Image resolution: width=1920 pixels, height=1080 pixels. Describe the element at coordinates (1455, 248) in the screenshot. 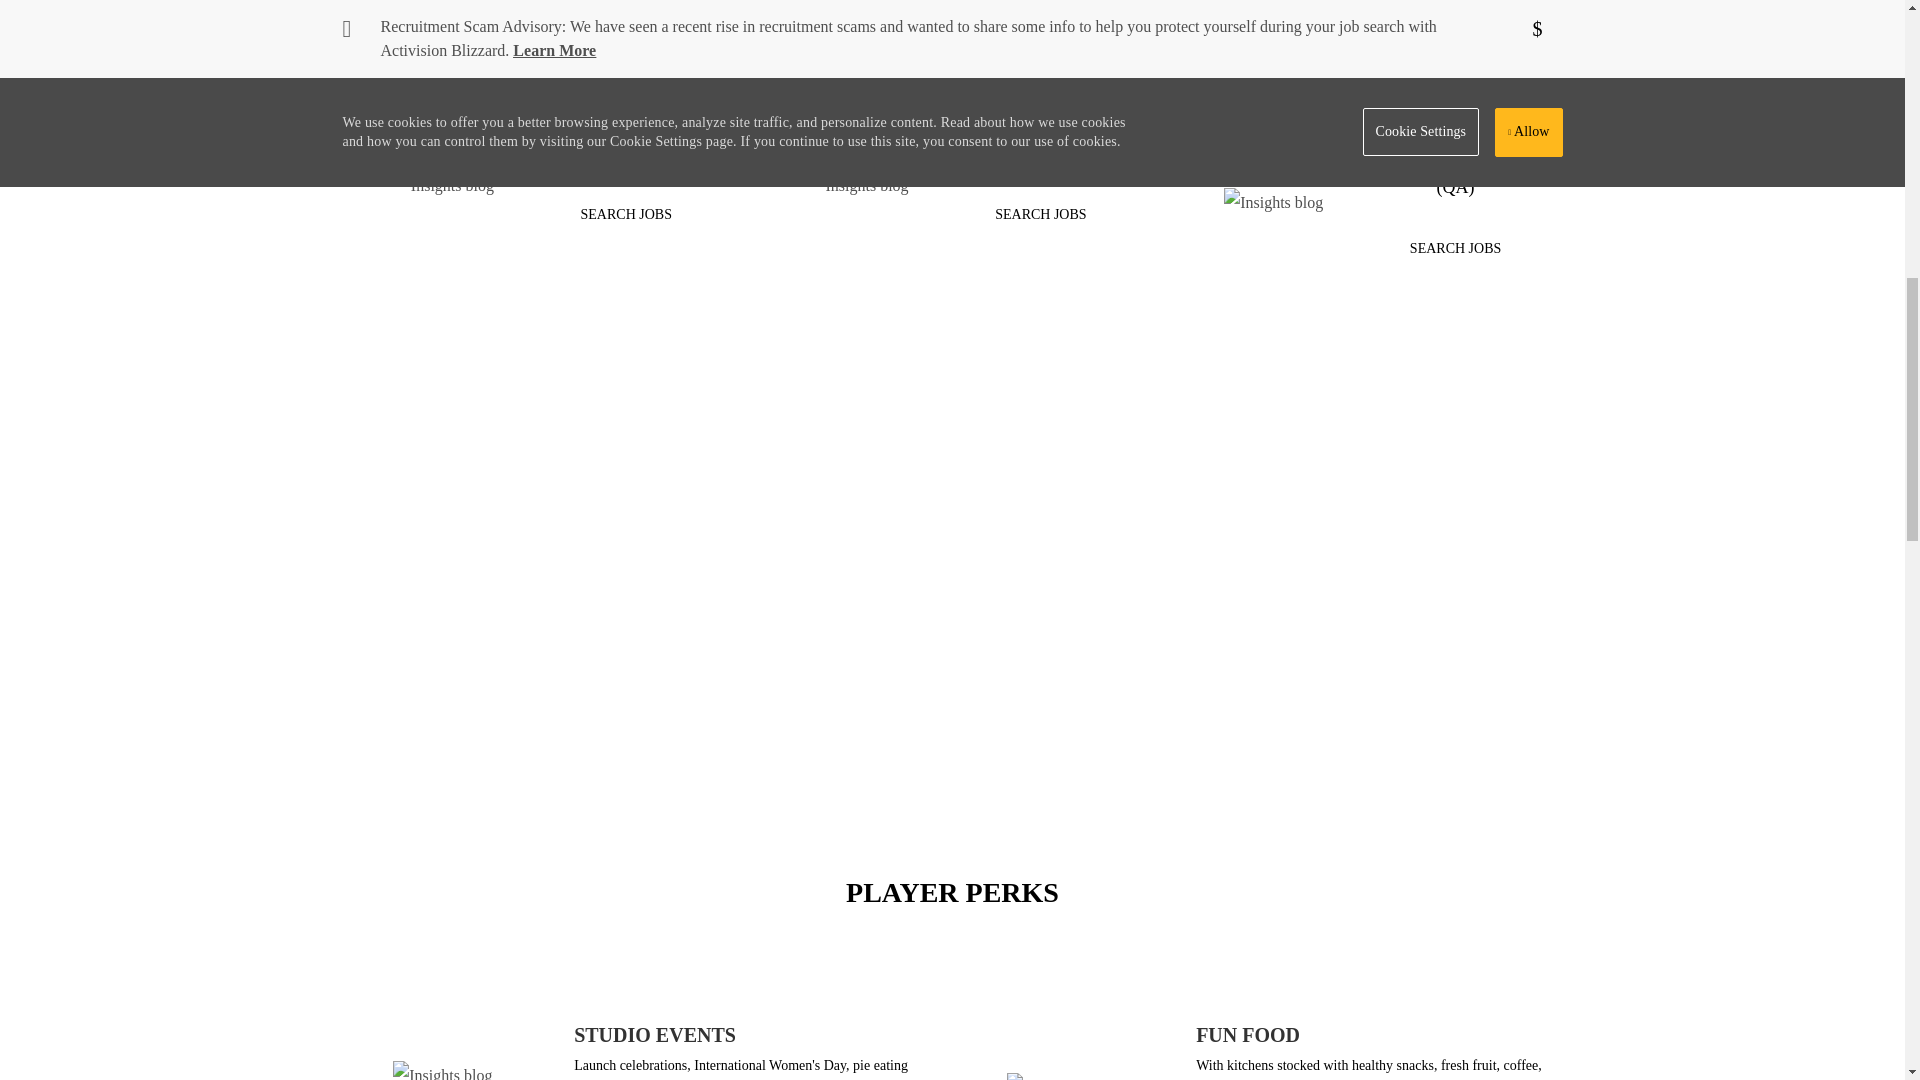

I see `QA` at that location.